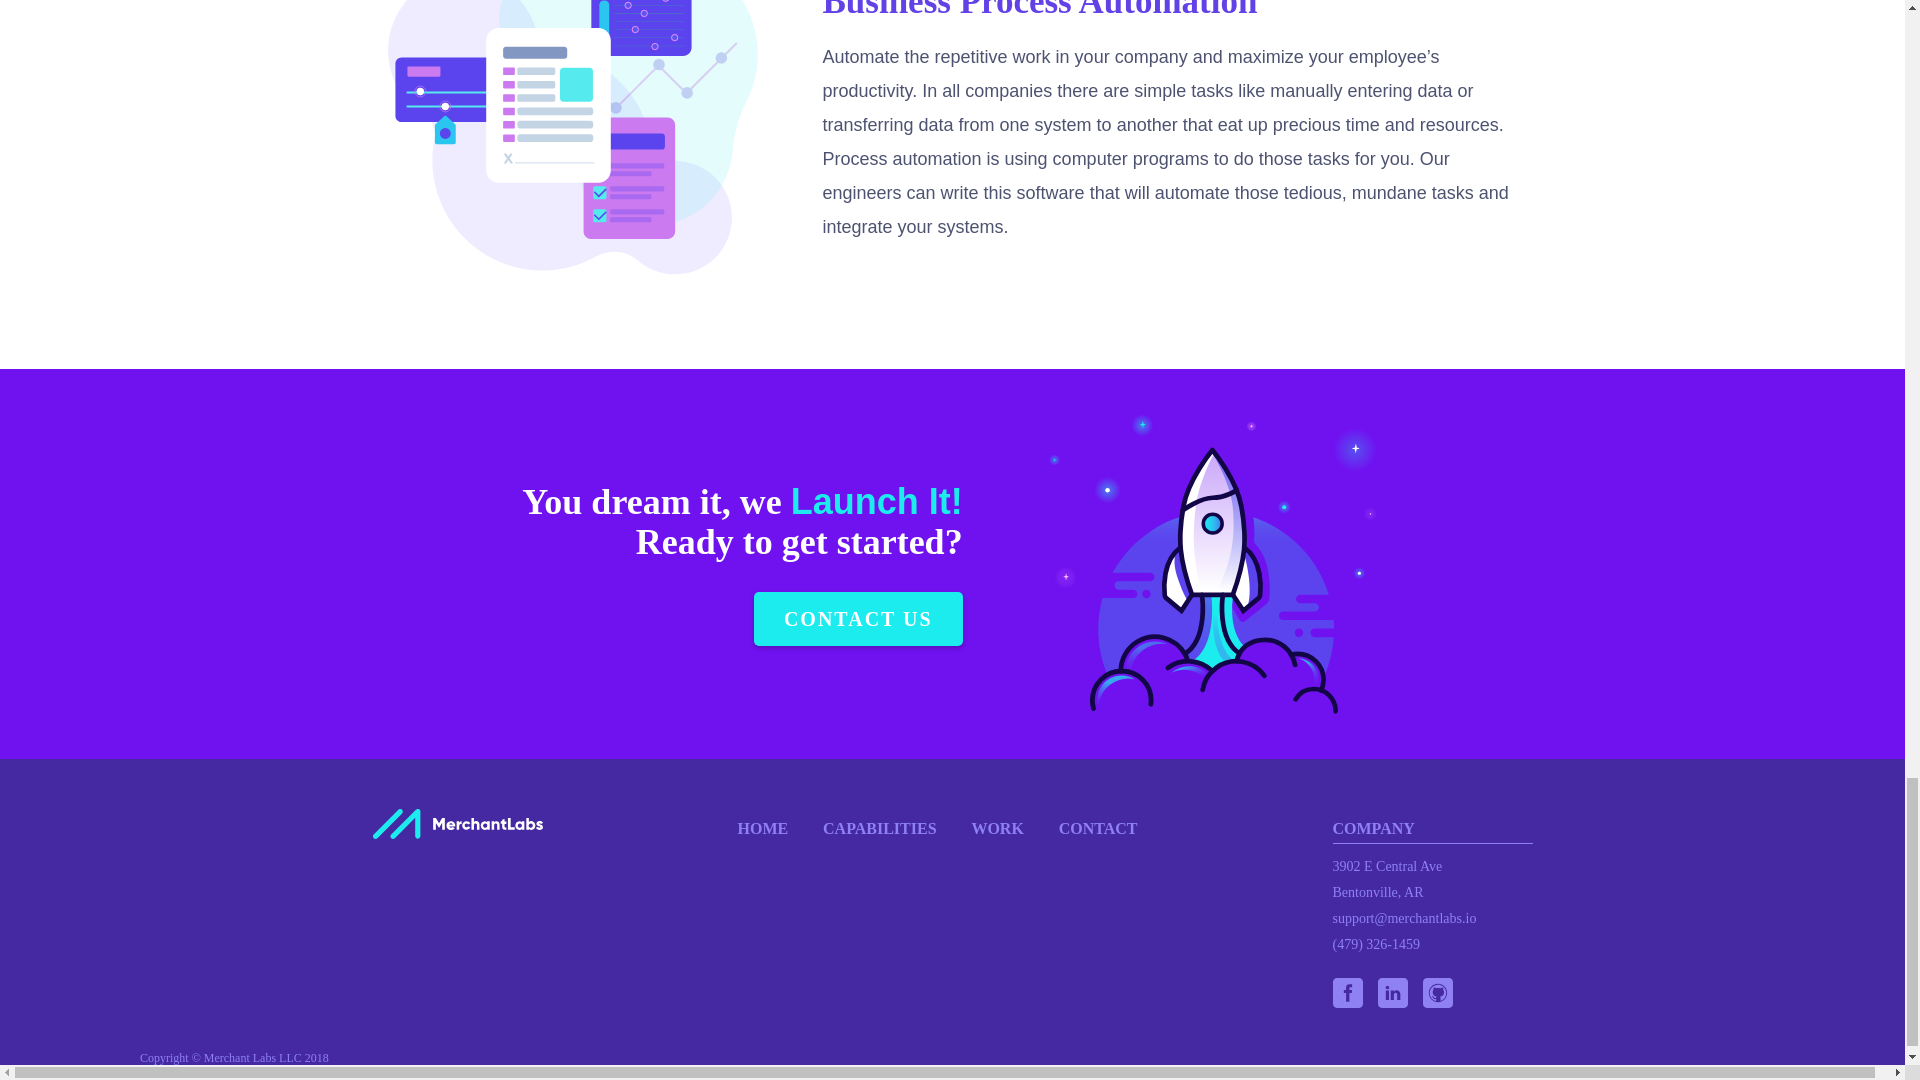  What do you see at coordinates (858, 618) in the screenshot?
I see `CONTACT US` at bounding box center [858, 618].